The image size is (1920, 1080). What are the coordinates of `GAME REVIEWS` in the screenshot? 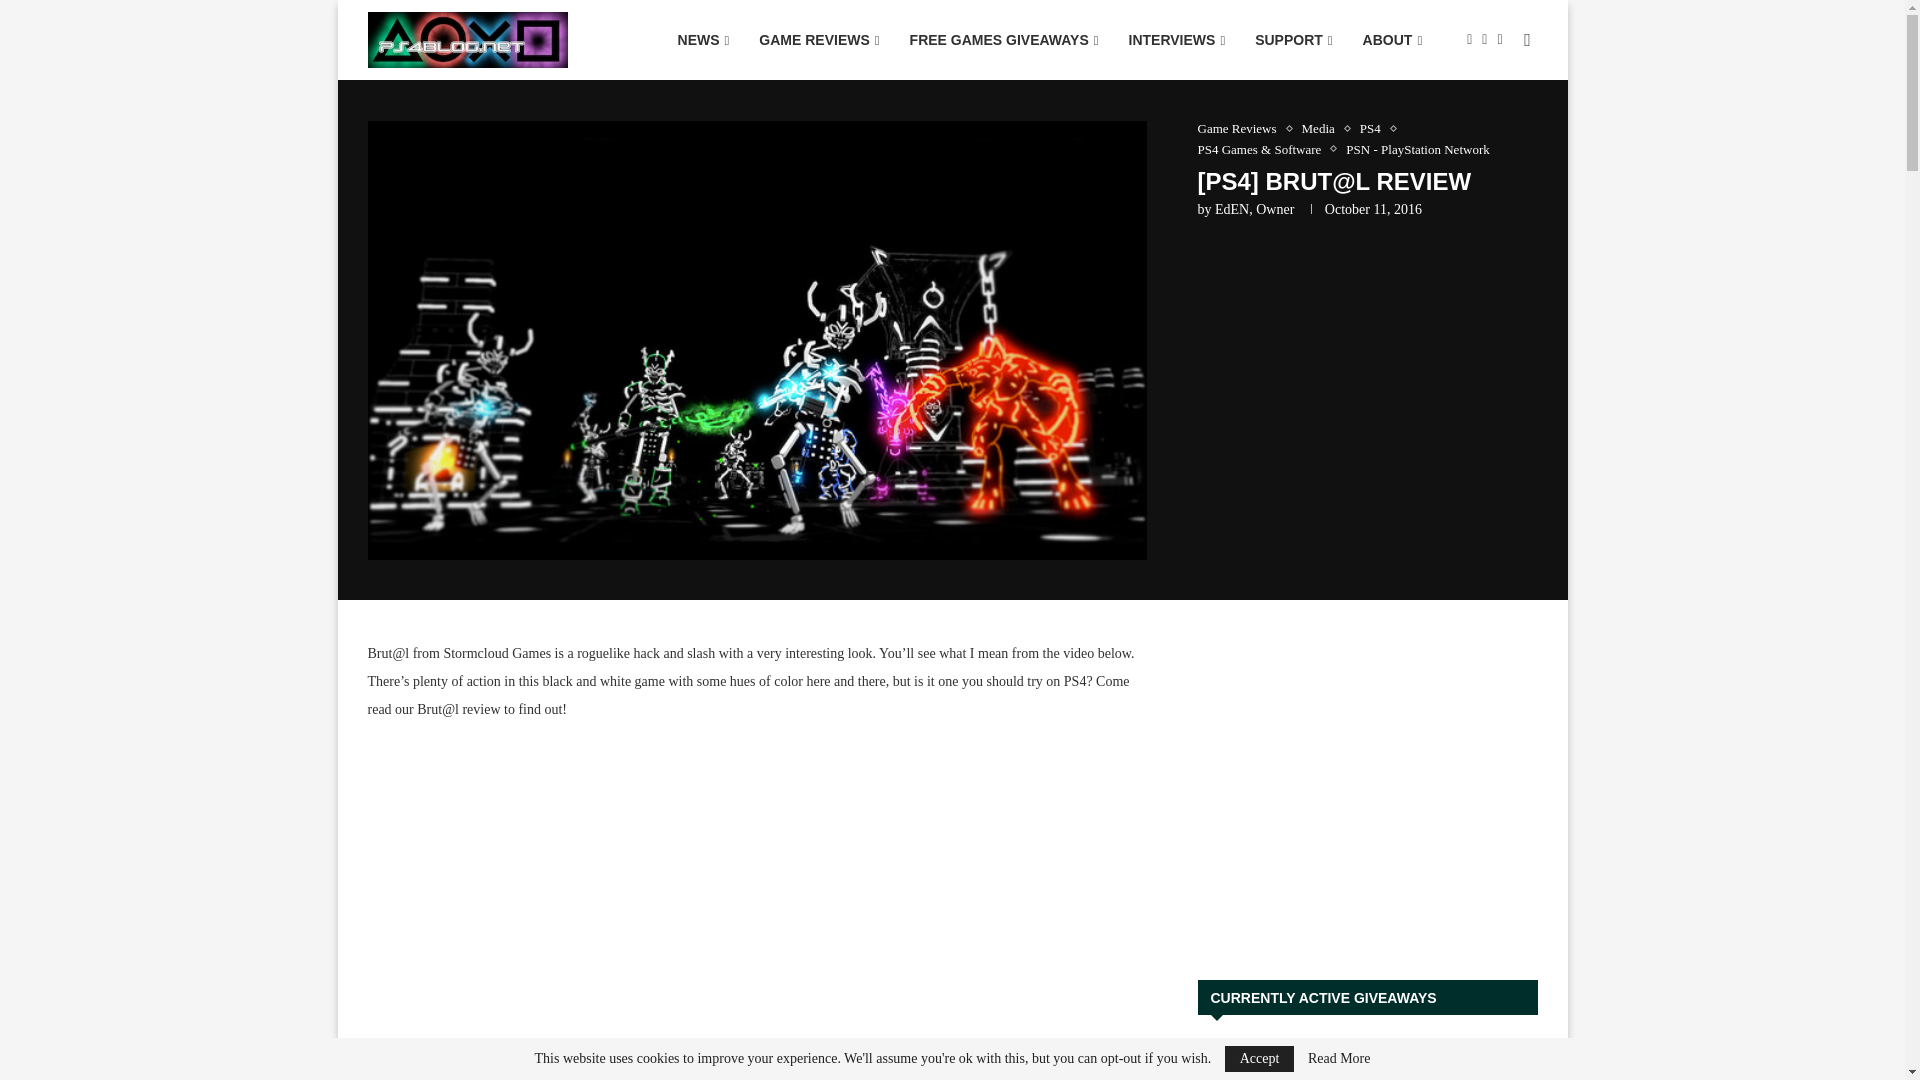 It's located at (819, 40).